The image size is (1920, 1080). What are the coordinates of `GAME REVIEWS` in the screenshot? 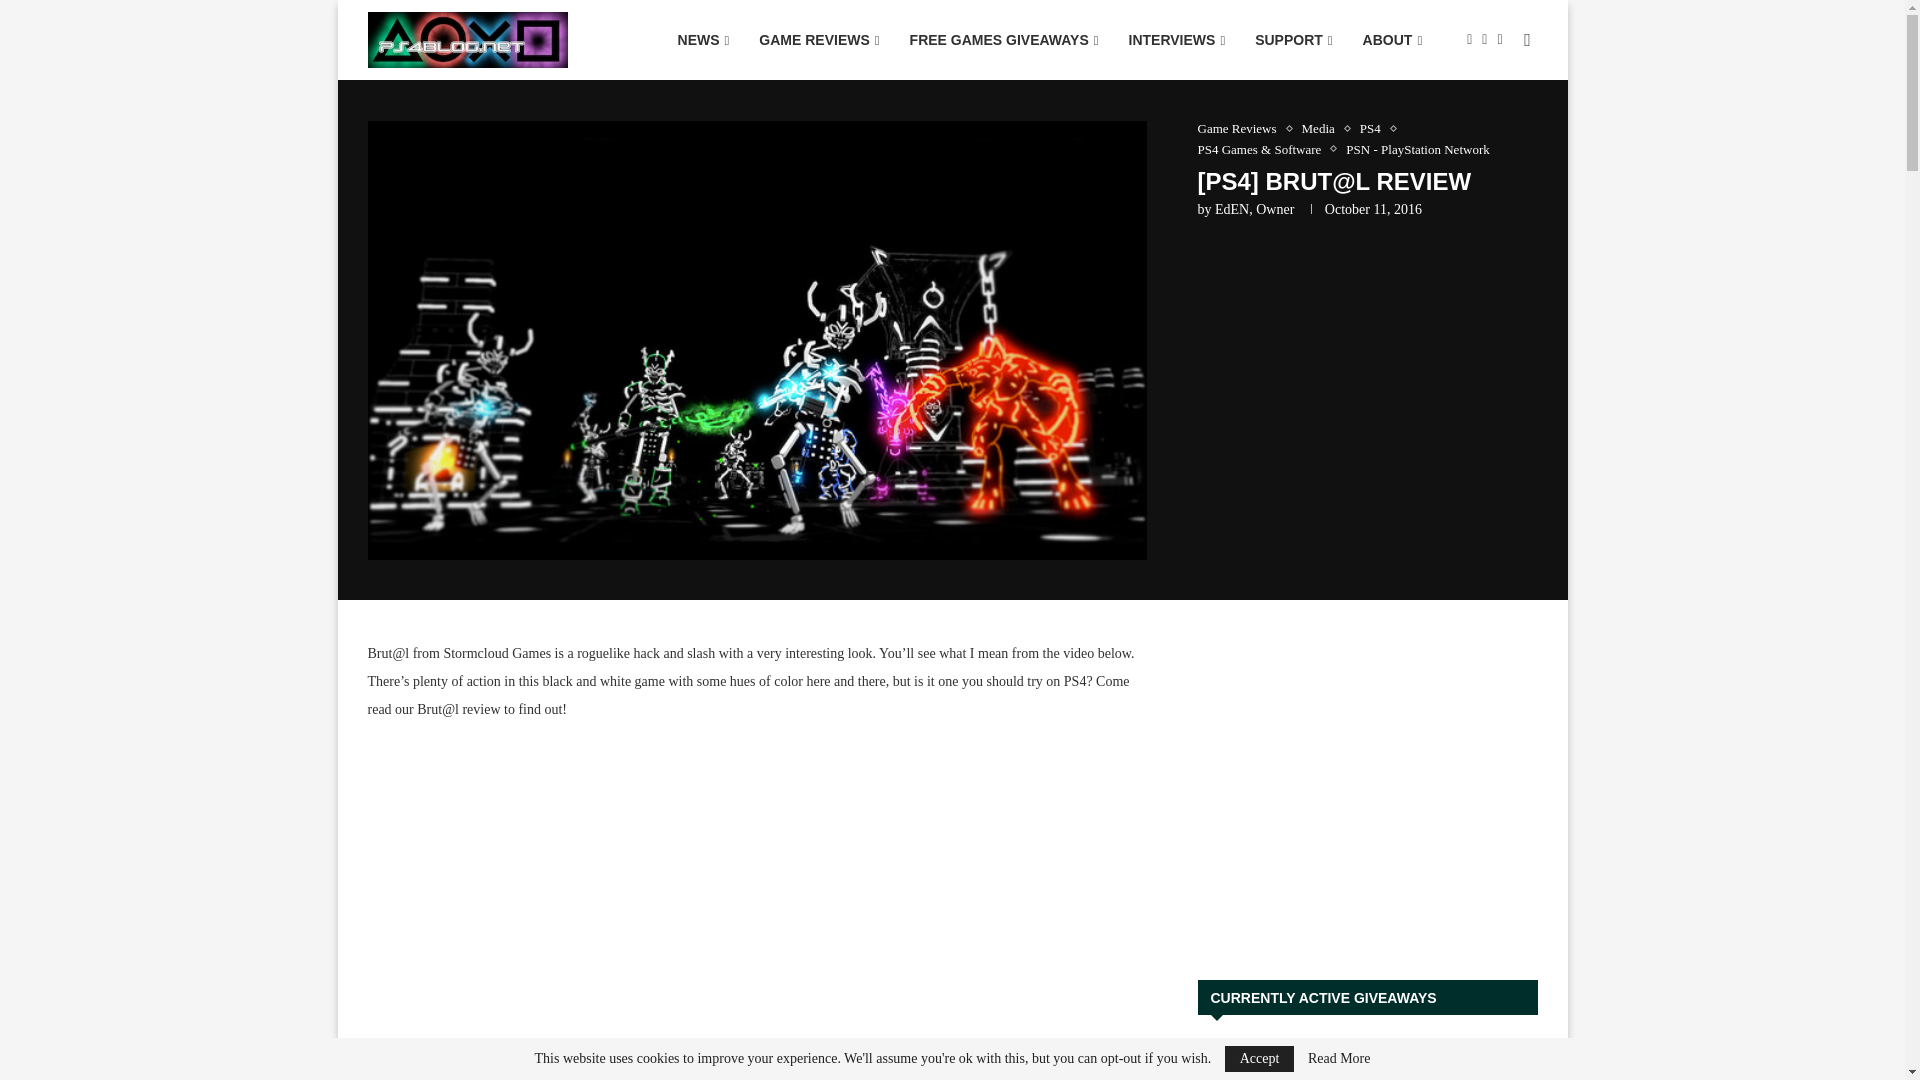 It's located at (819, 40).